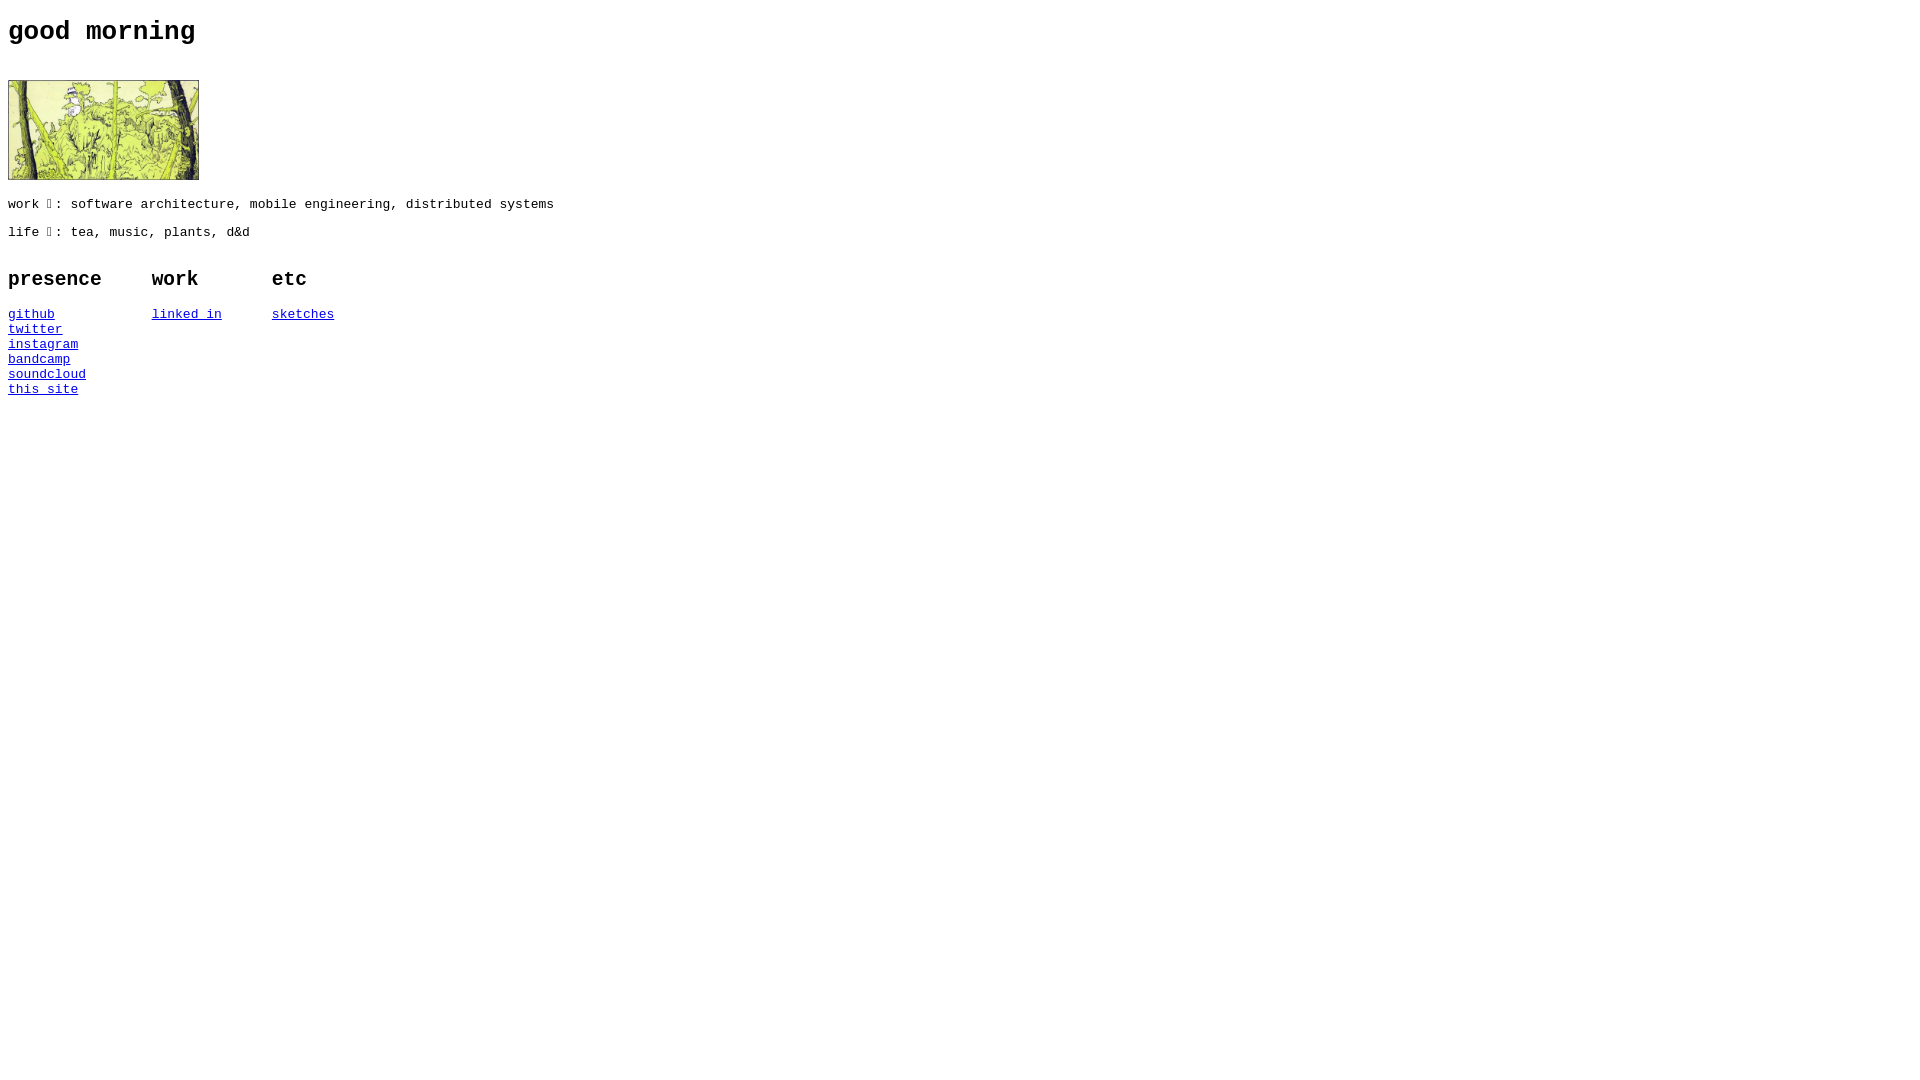 The height and width of the screenshot is (1080, 1920). Describe the element at coordinates (55, 330) in the screenshot. I see `twitter` at that location.